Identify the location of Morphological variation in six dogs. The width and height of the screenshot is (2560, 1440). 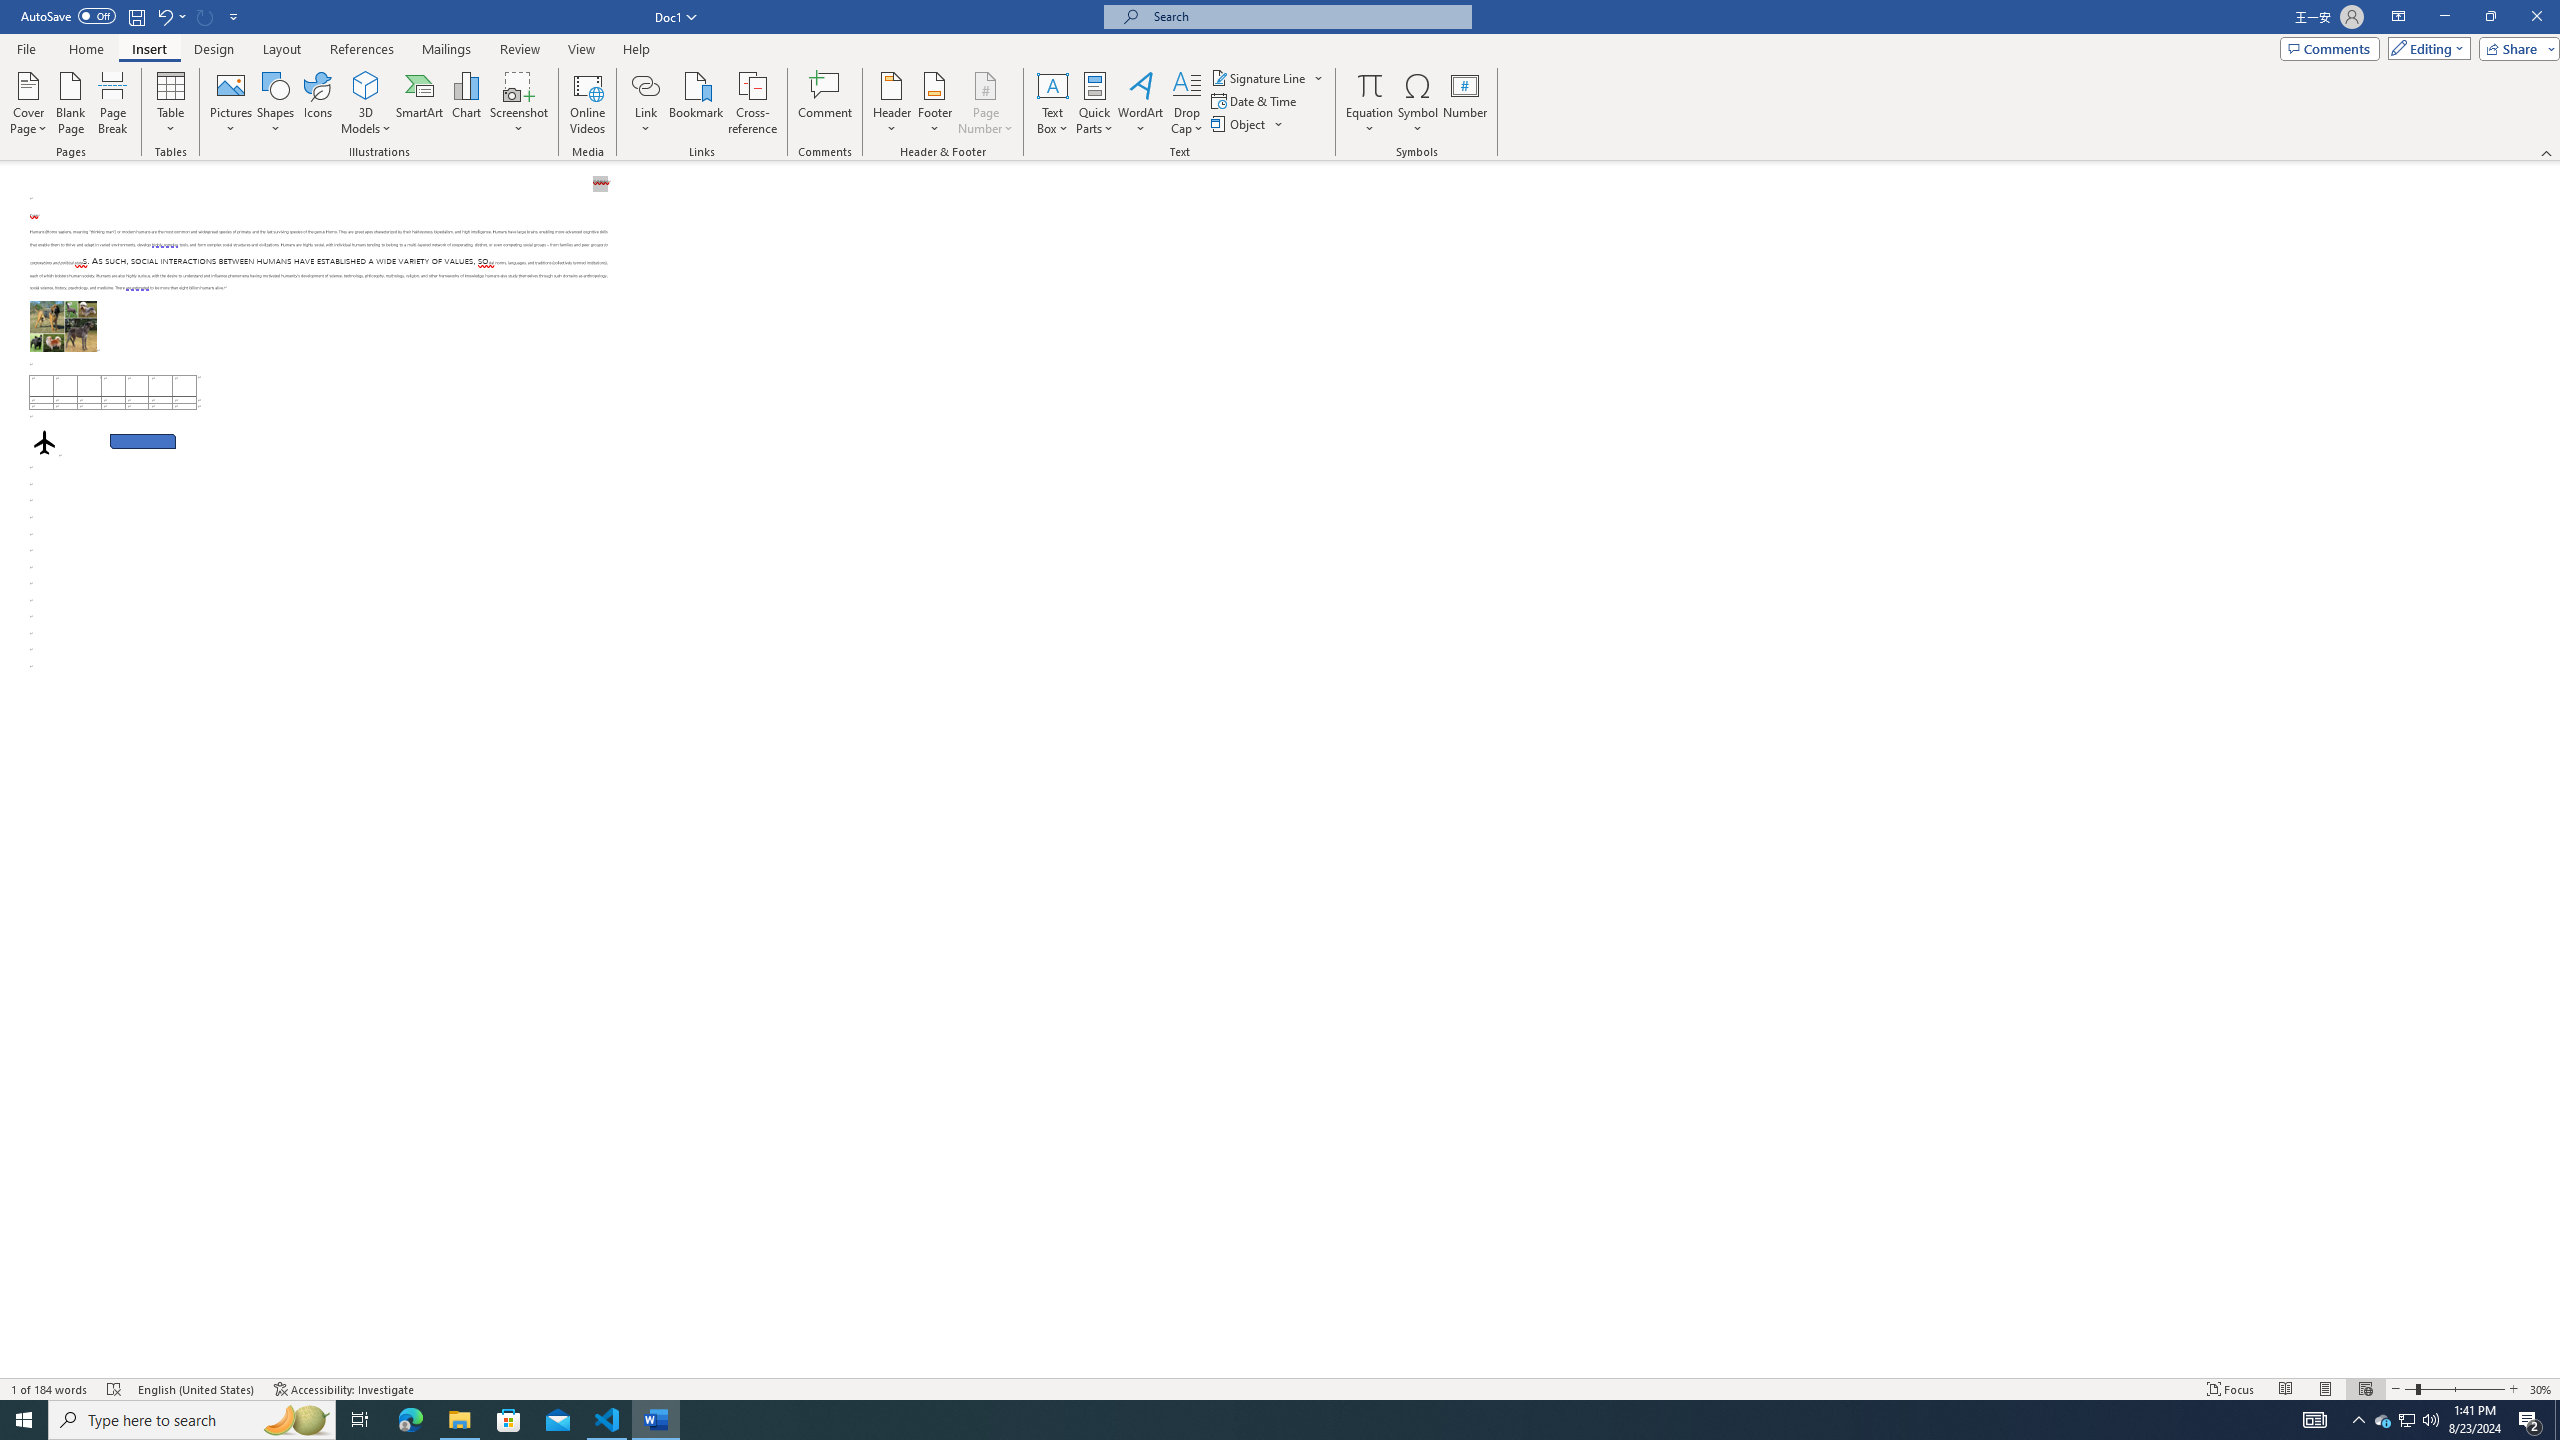
(64, 326).